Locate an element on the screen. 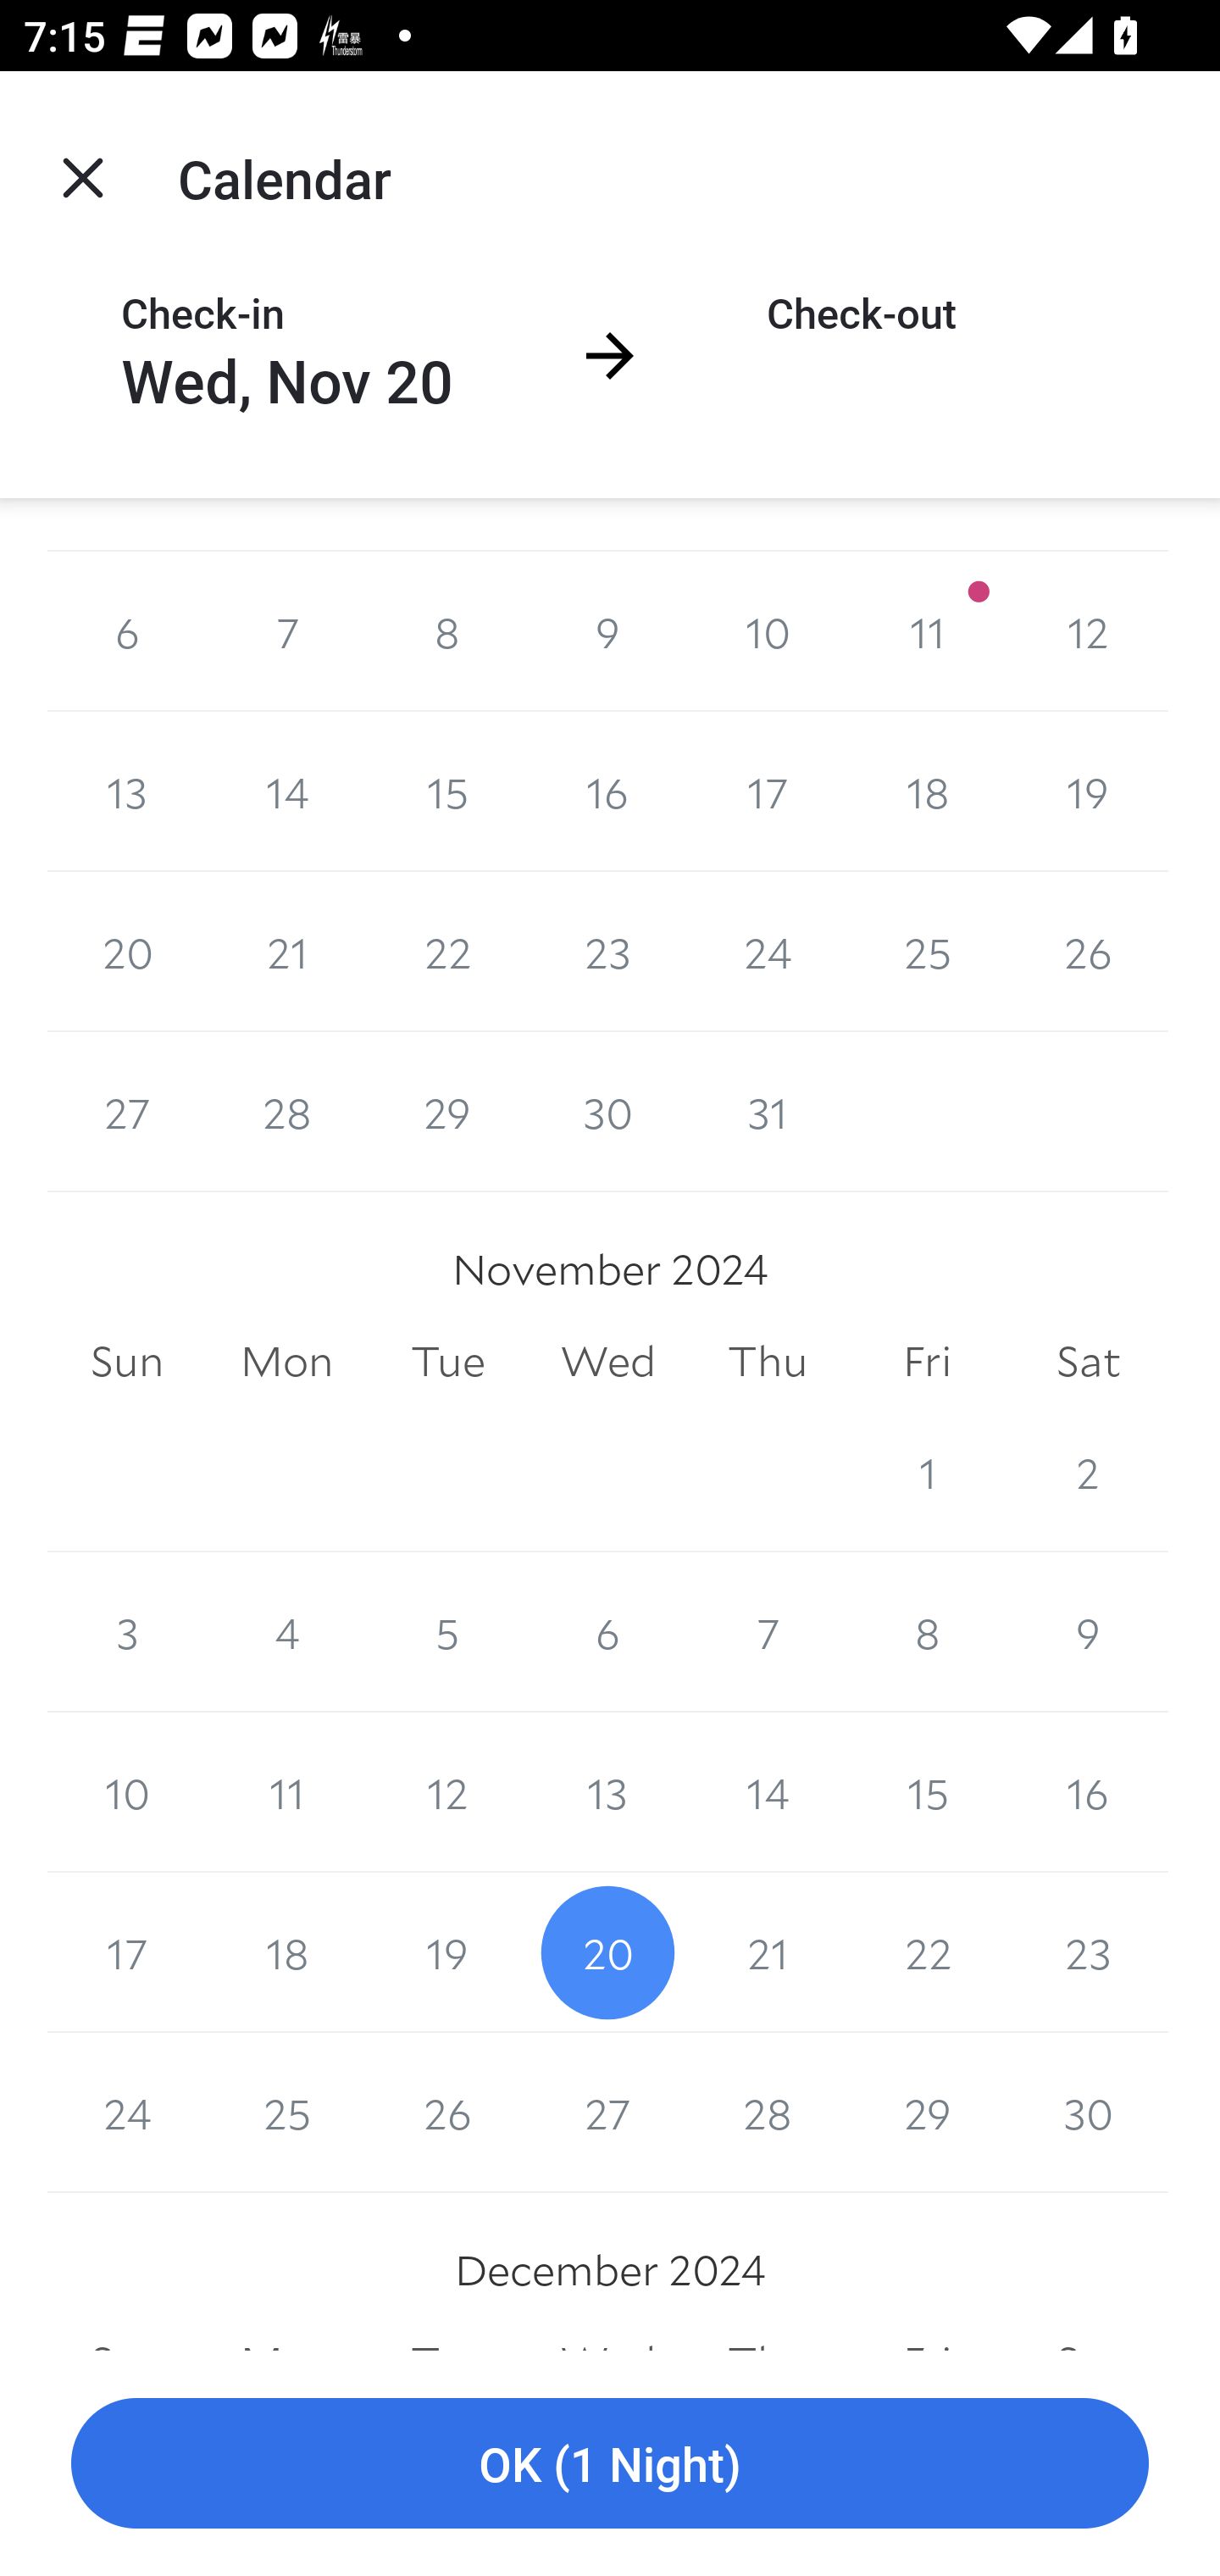  24 24 October 2024 is located at coordinates (768, 952).